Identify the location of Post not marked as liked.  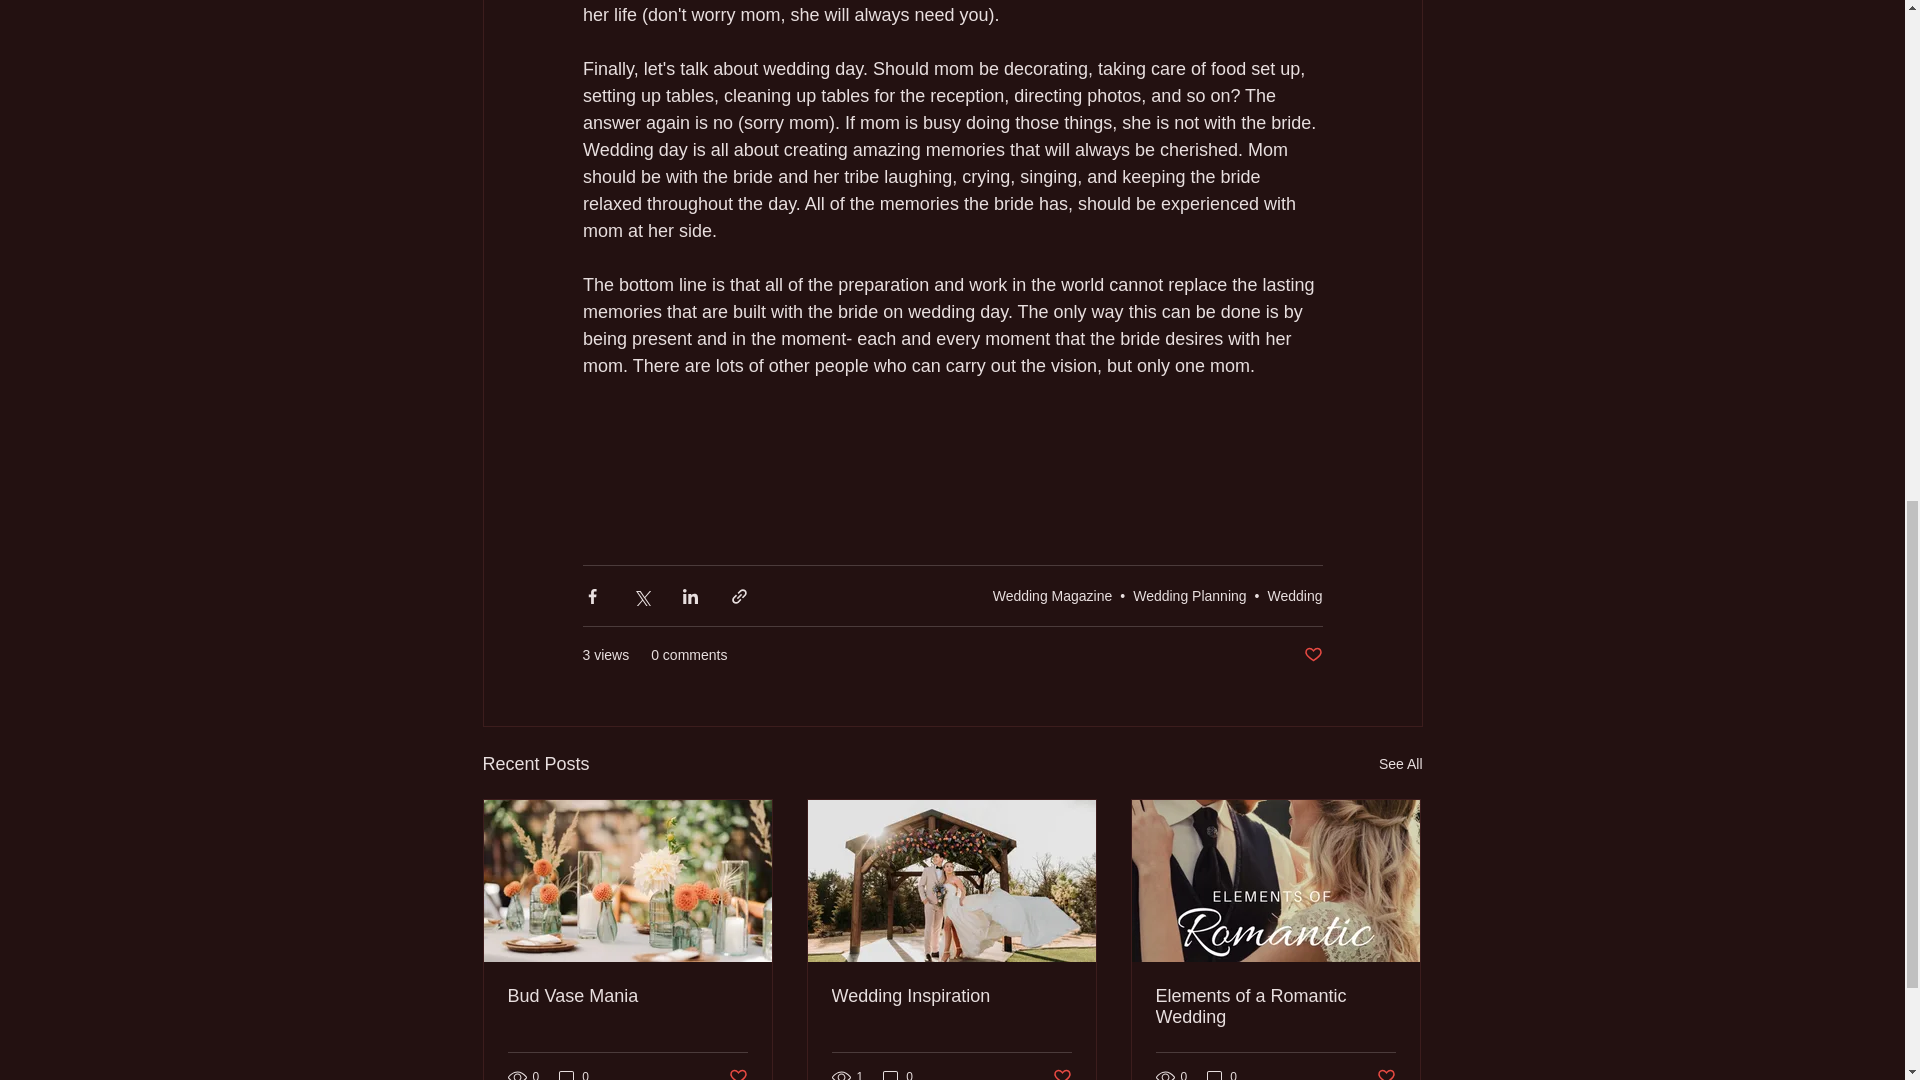
(1062, 1072).